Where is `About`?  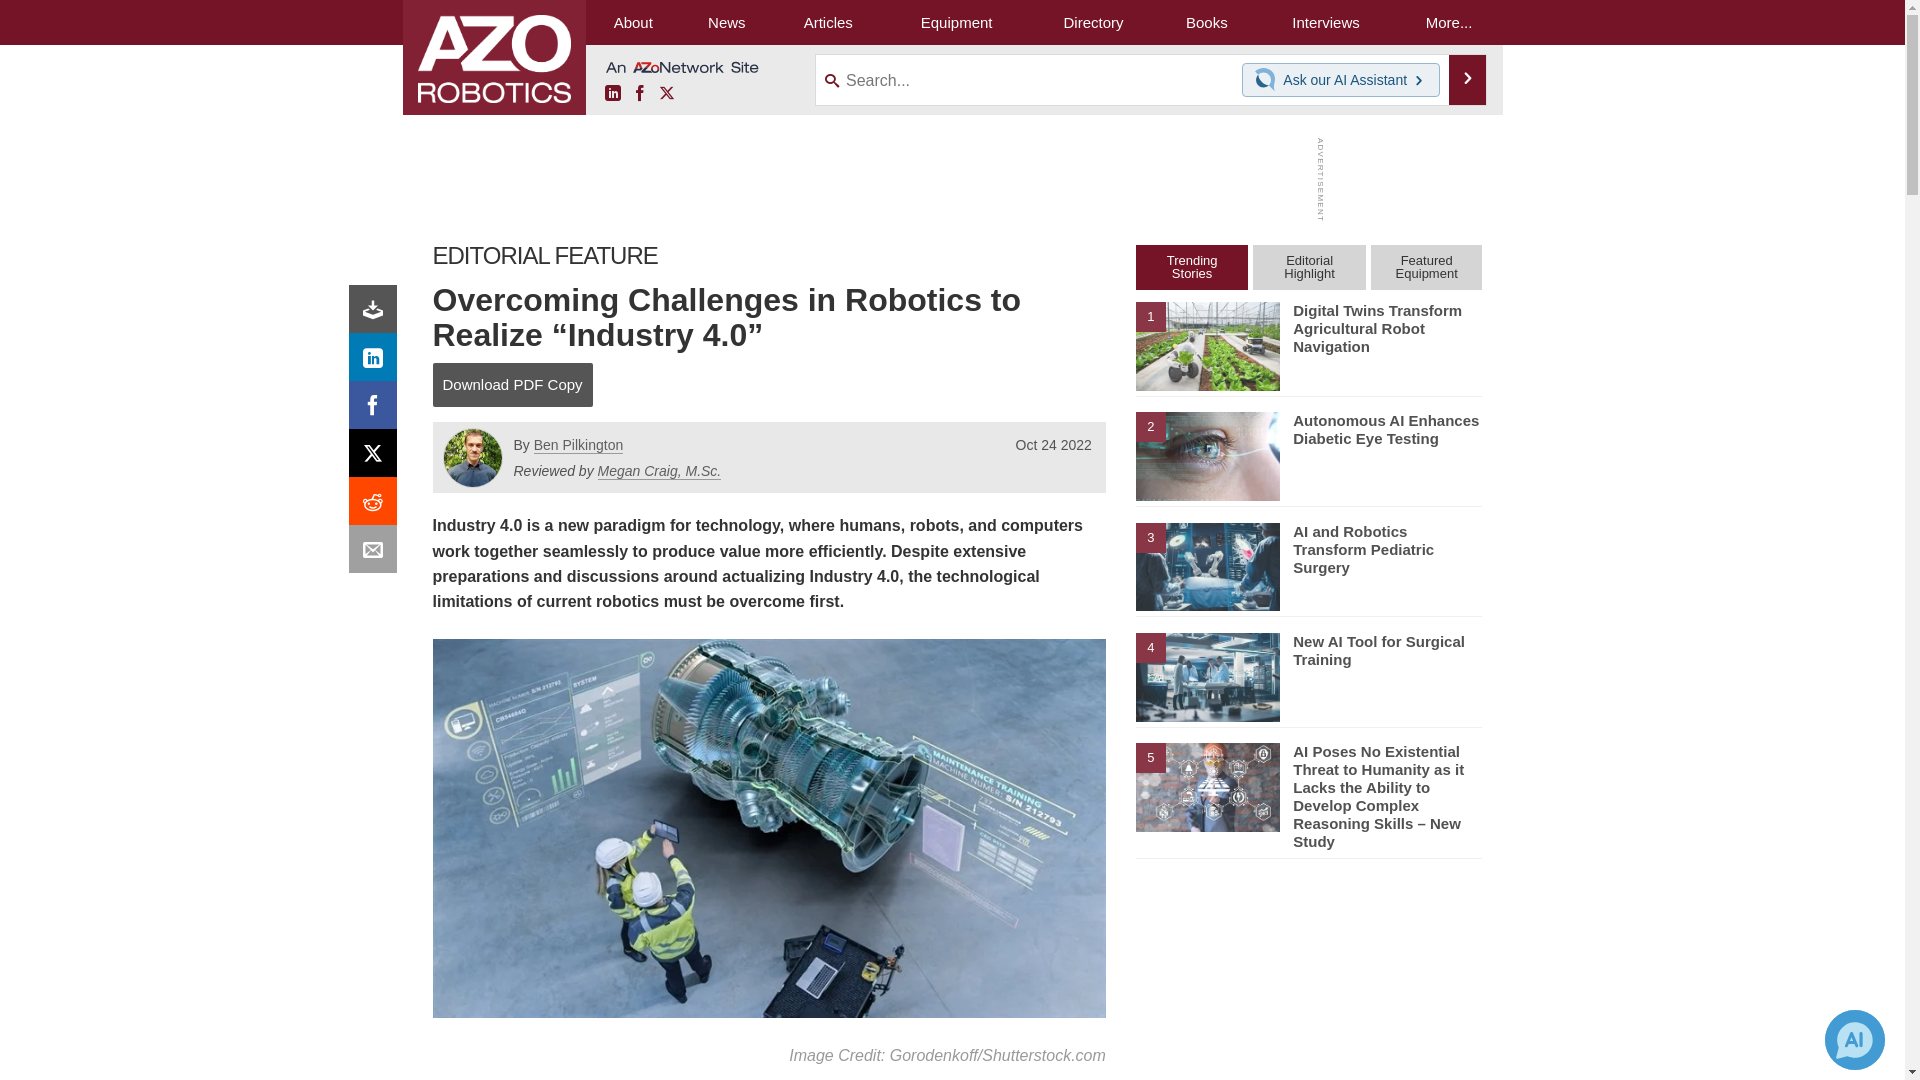
About is located at coordinates (633, 22).